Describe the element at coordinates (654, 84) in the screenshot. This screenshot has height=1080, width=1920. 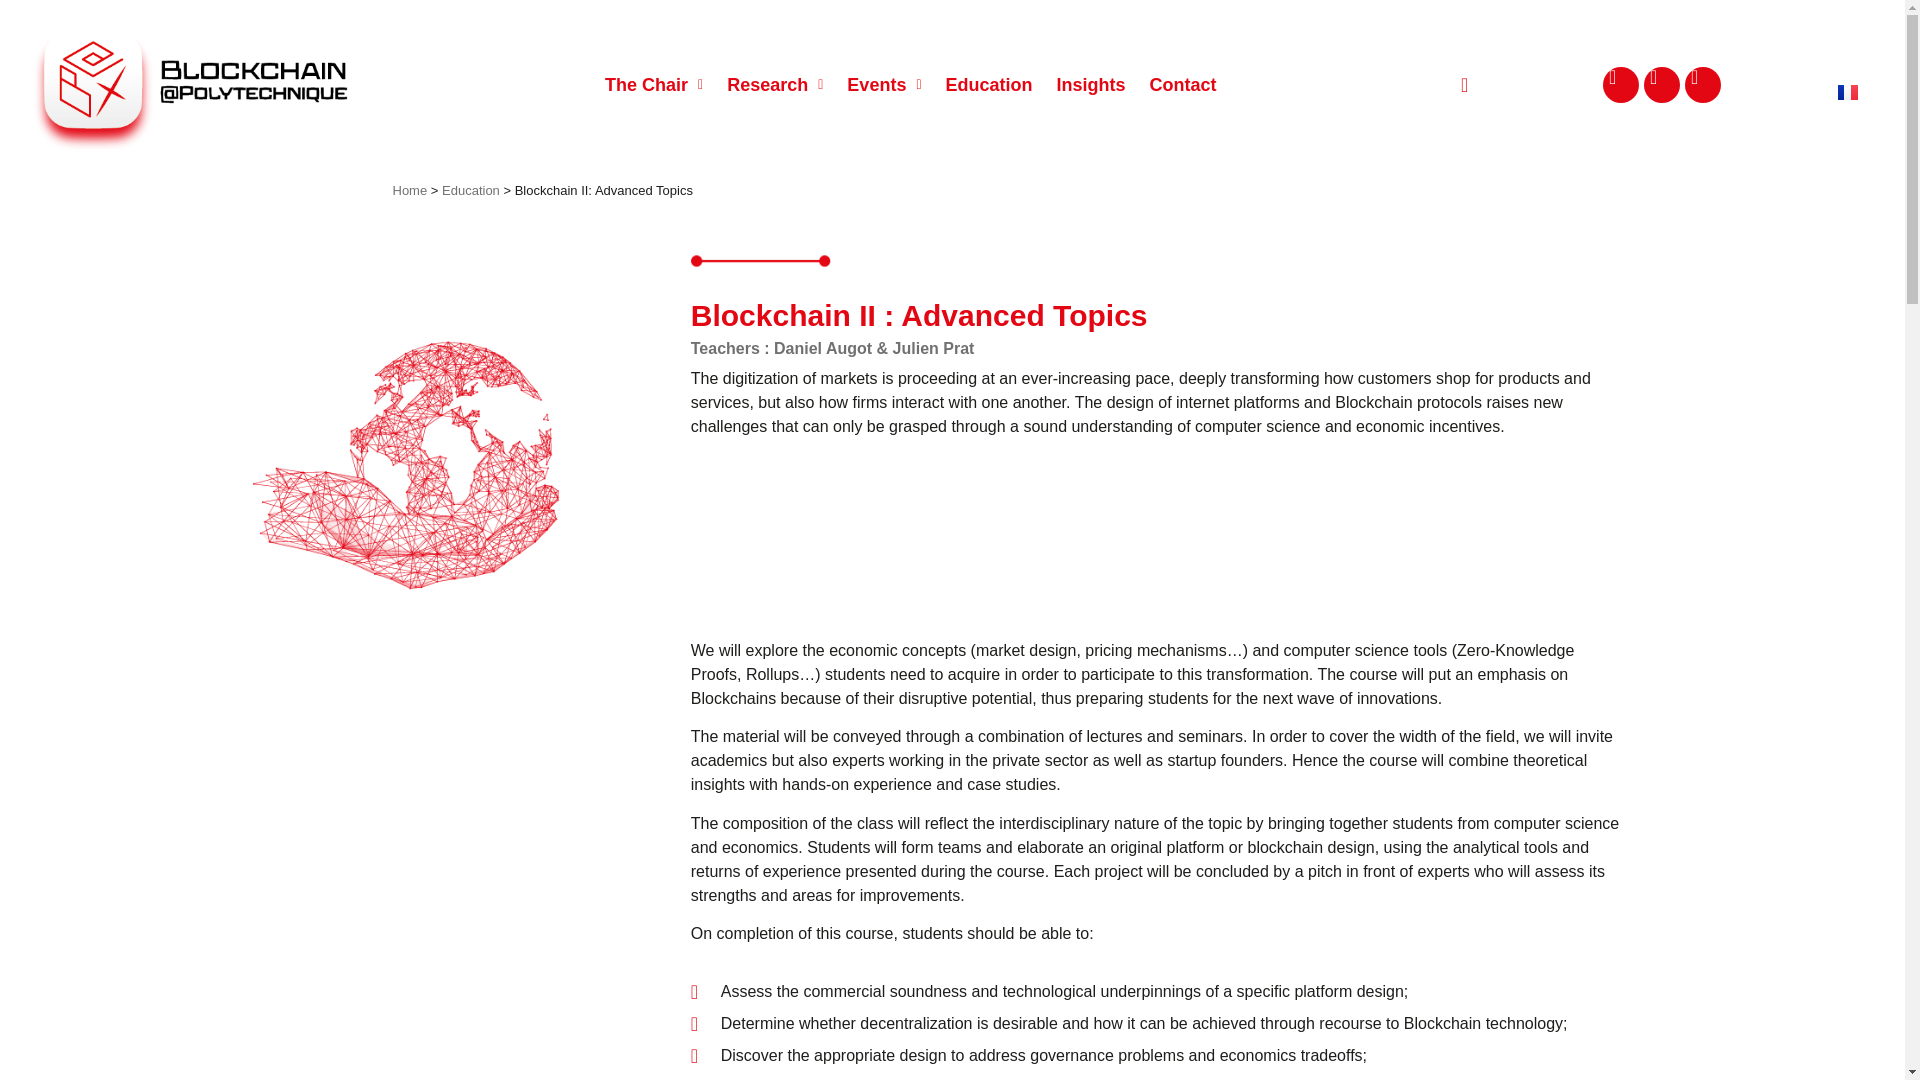
I see `The Chair` at that location.